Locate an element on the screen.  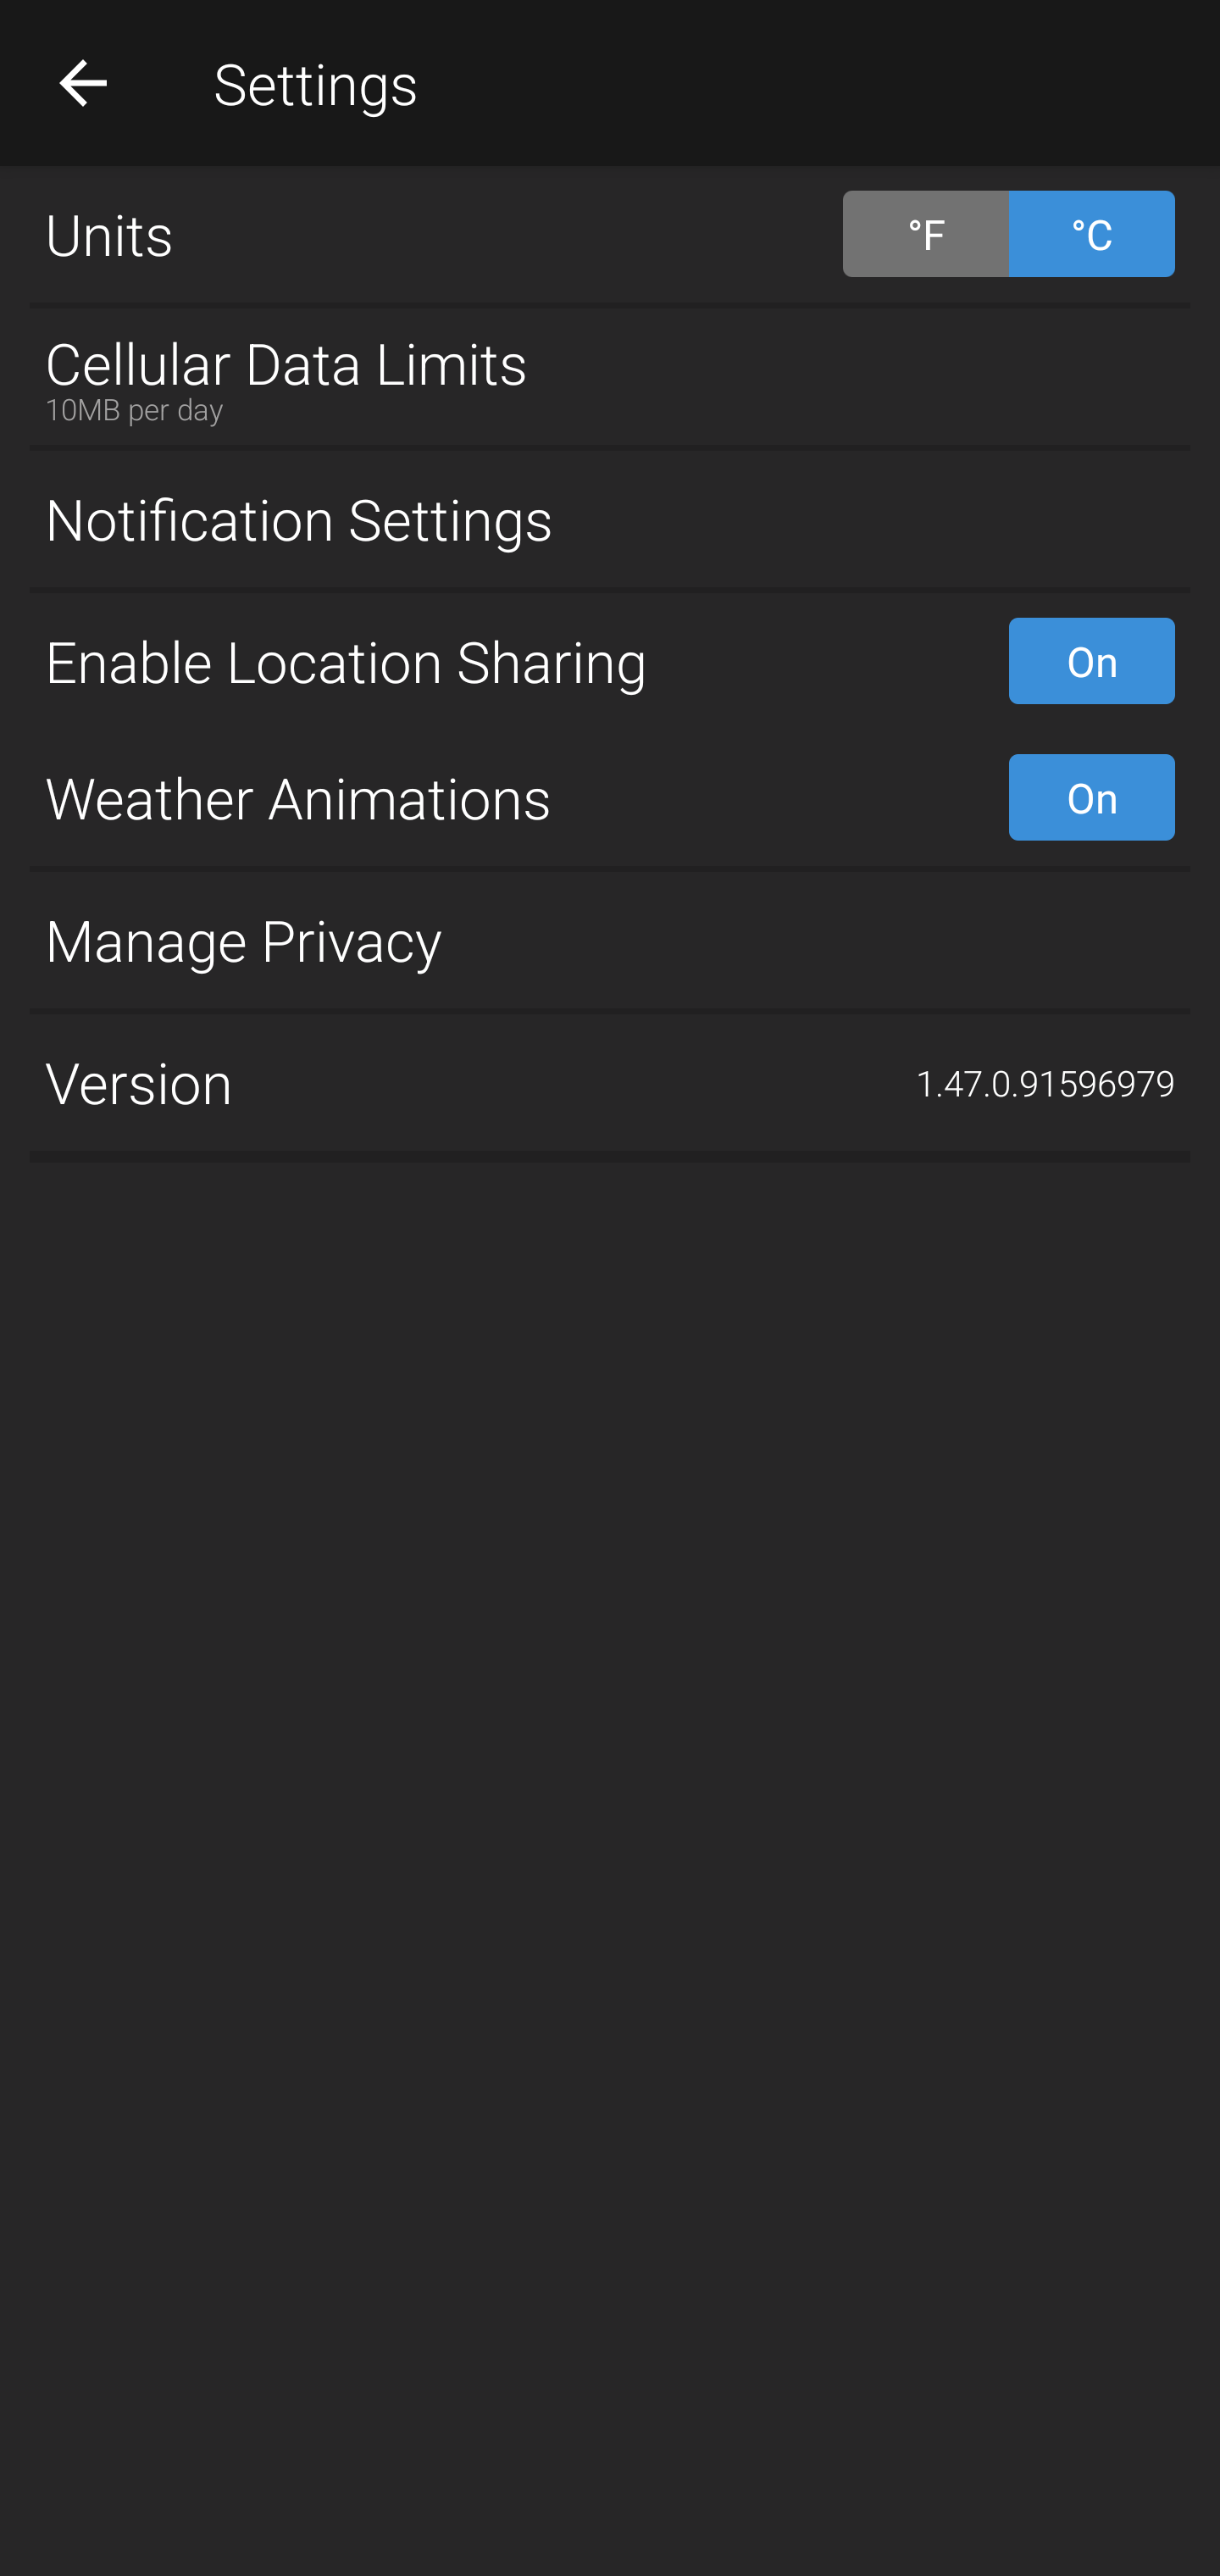
On is located at coordinates (1091, 797).